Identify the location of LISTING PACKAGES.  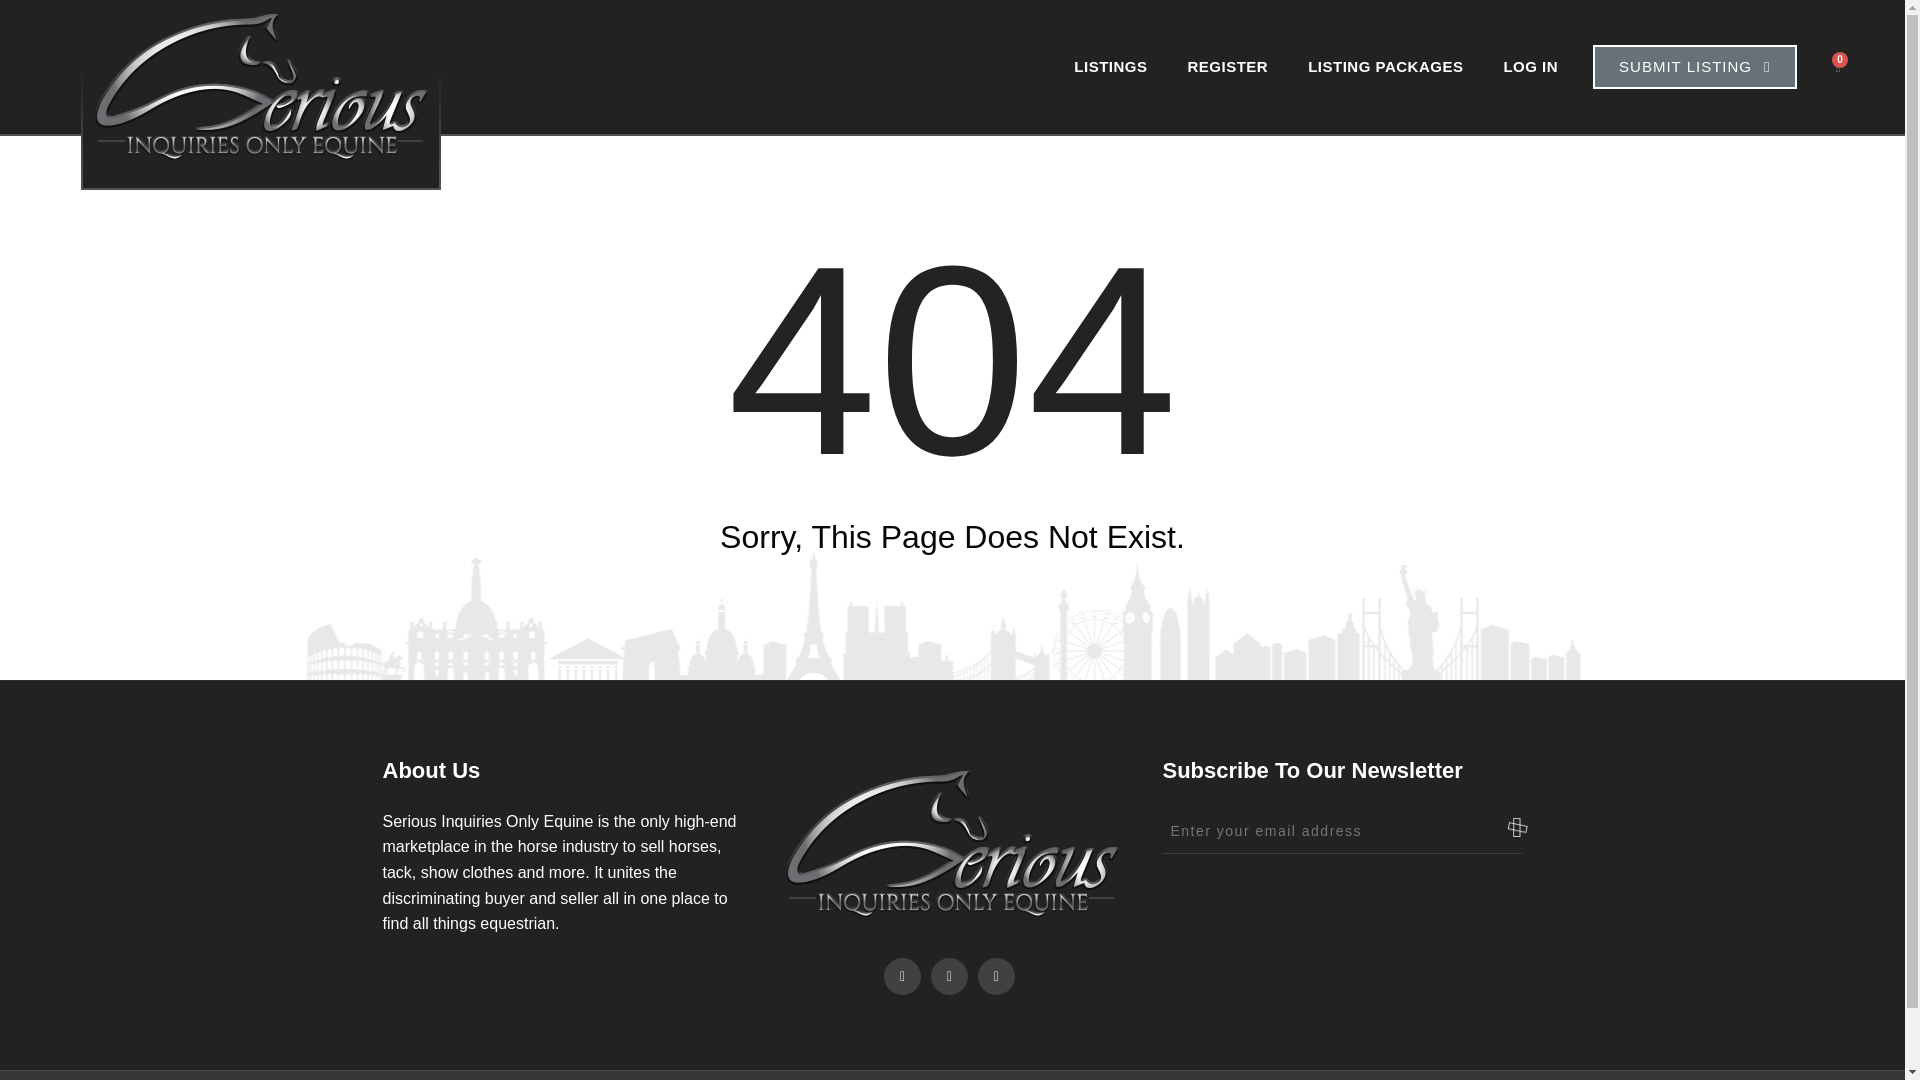
(1385, 66).